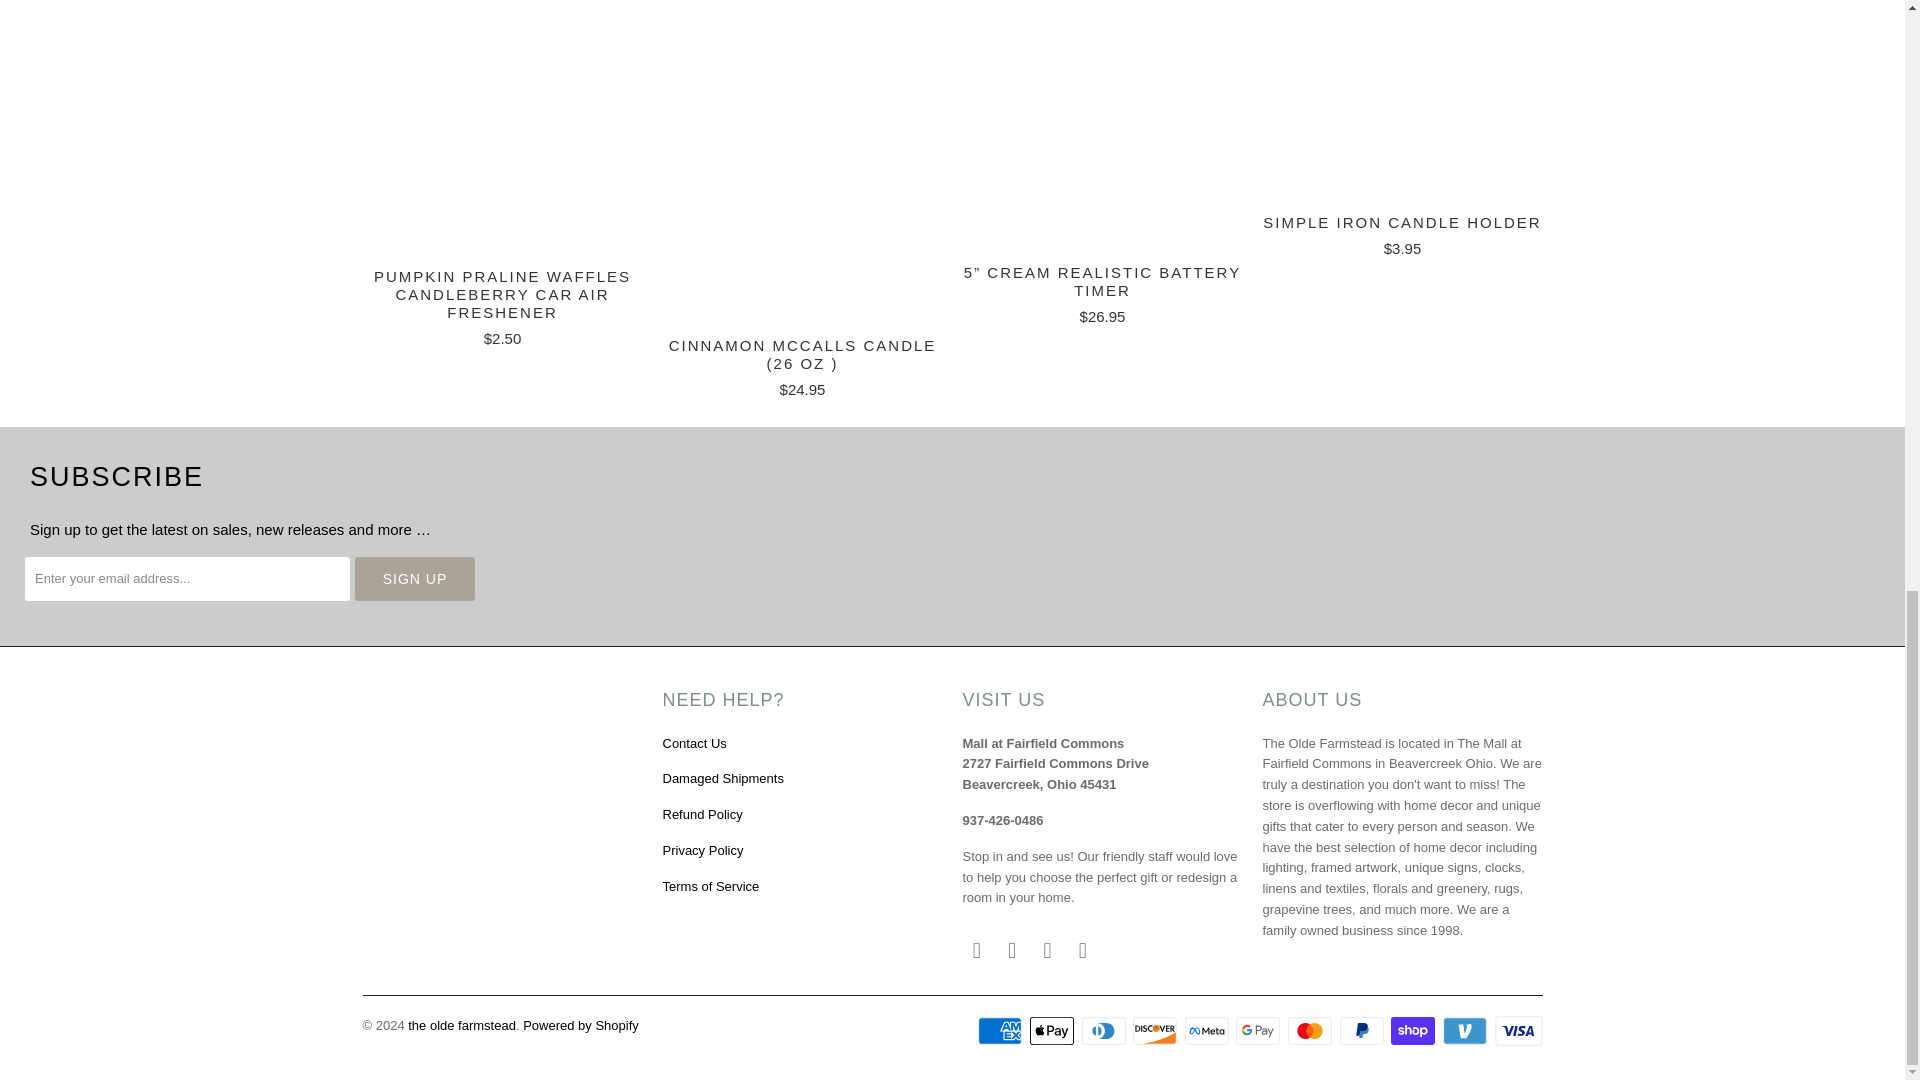 This screenshot has height=1080, width=1920. I want to click on Apple Pay, so click(1053, 1031).